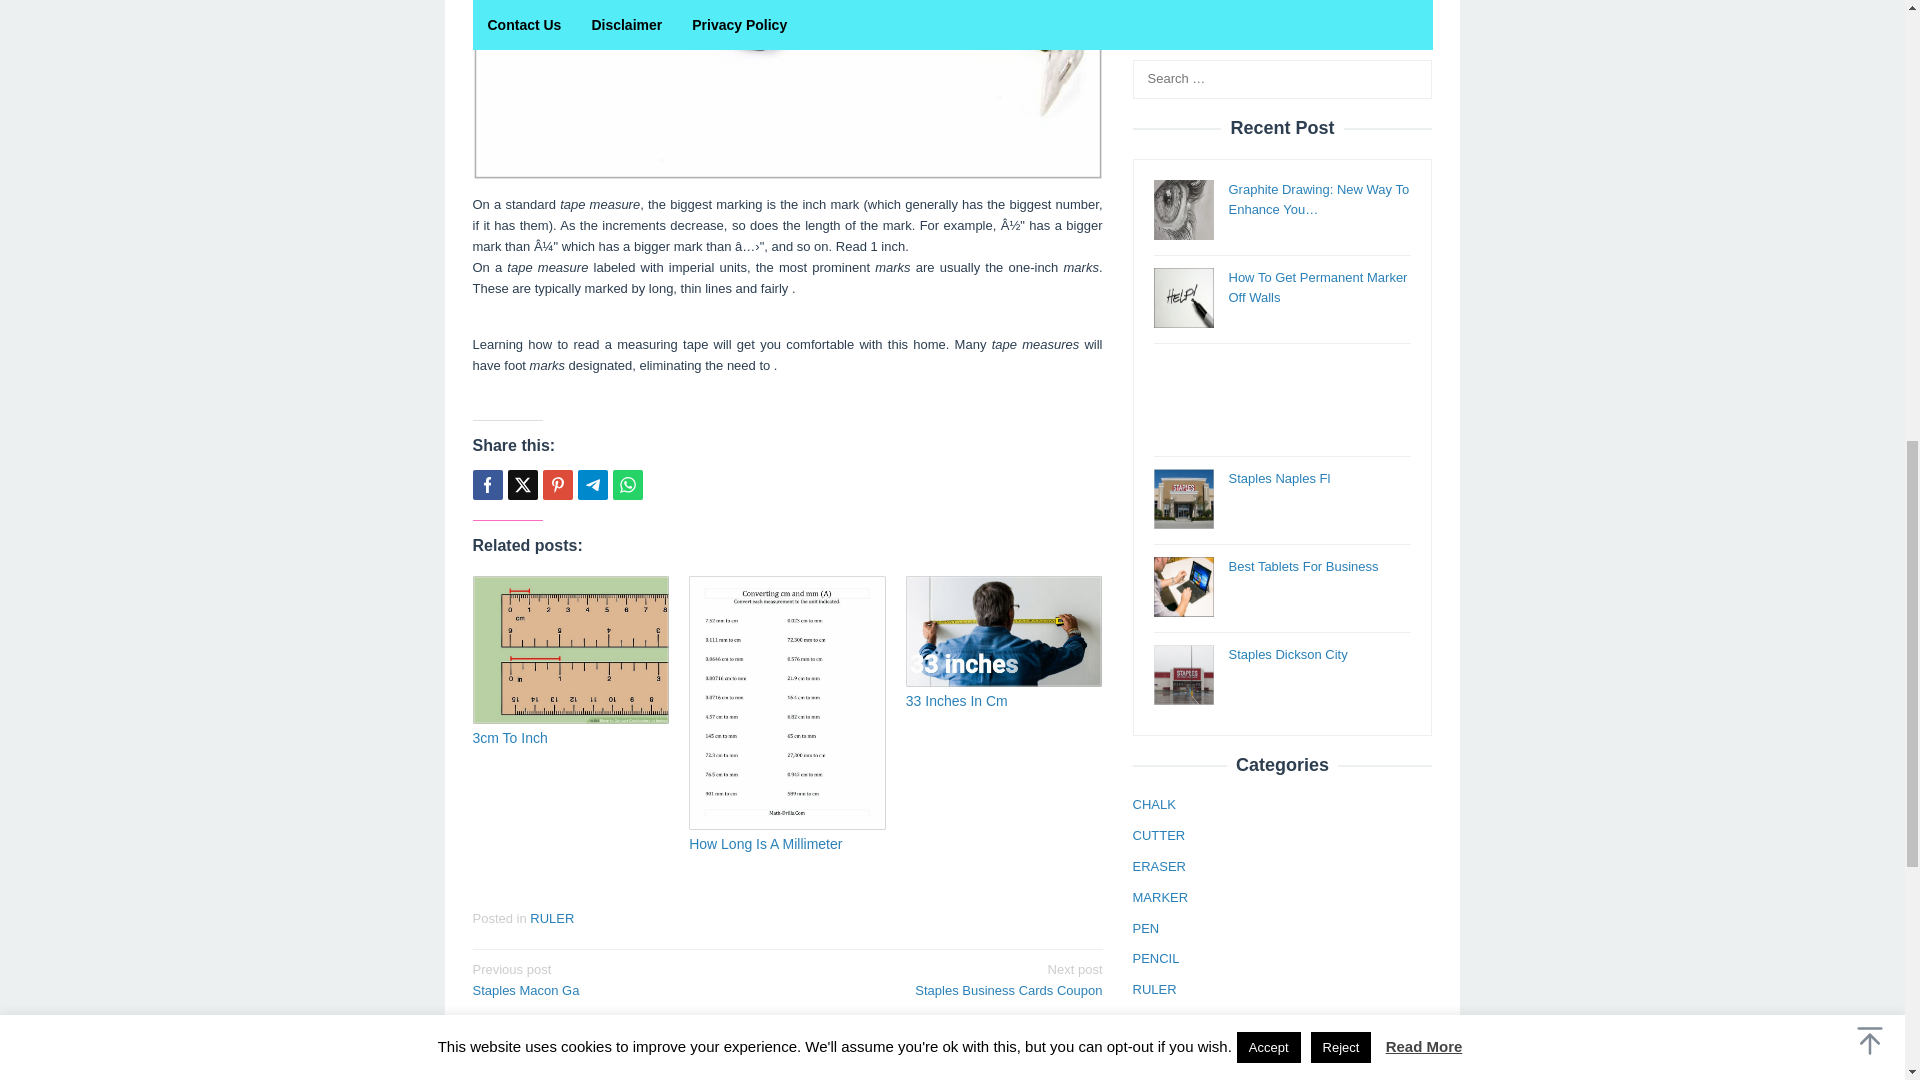 The height and width of the screenshot is (1080, 1920). I want to click on RULER, so click(1154, 82).